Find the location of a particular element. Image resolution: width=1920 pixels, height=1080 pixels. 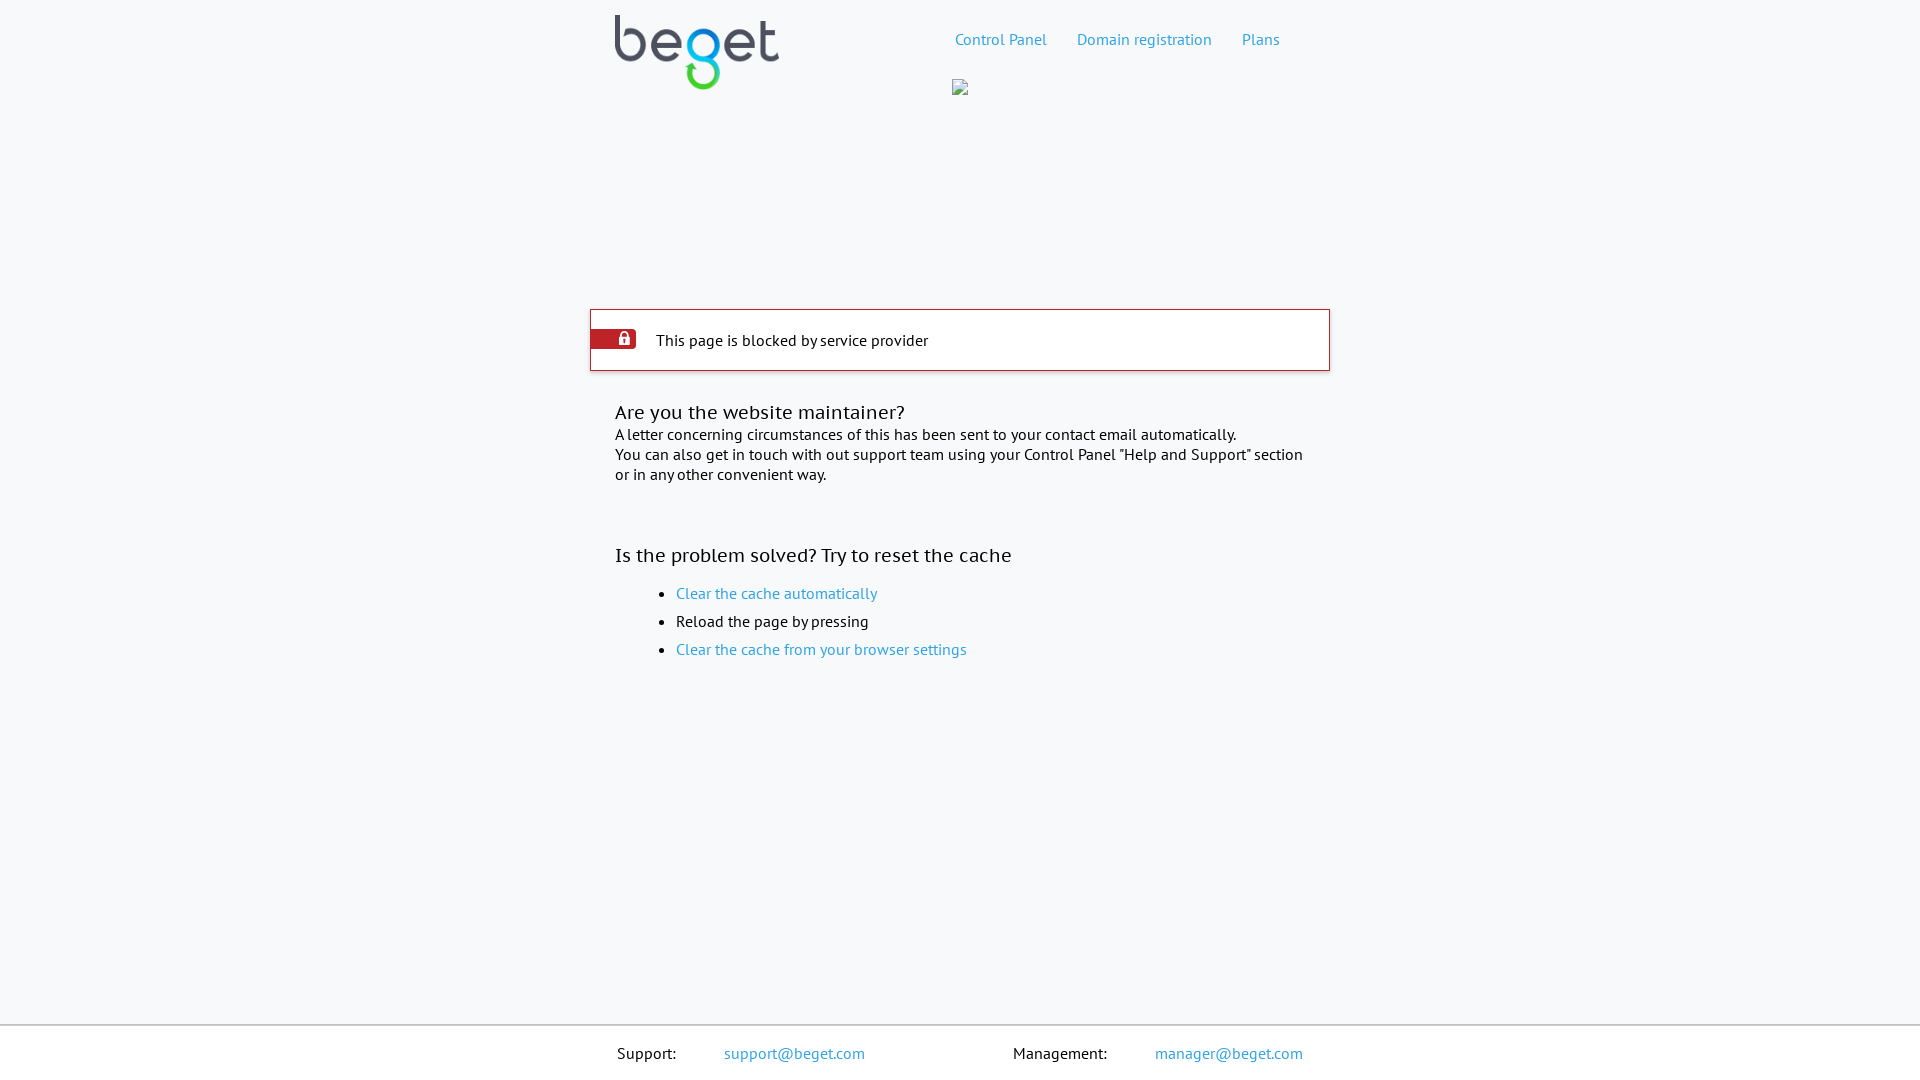

Clear the cache from your browser settings is located at coordinates (822, 649).